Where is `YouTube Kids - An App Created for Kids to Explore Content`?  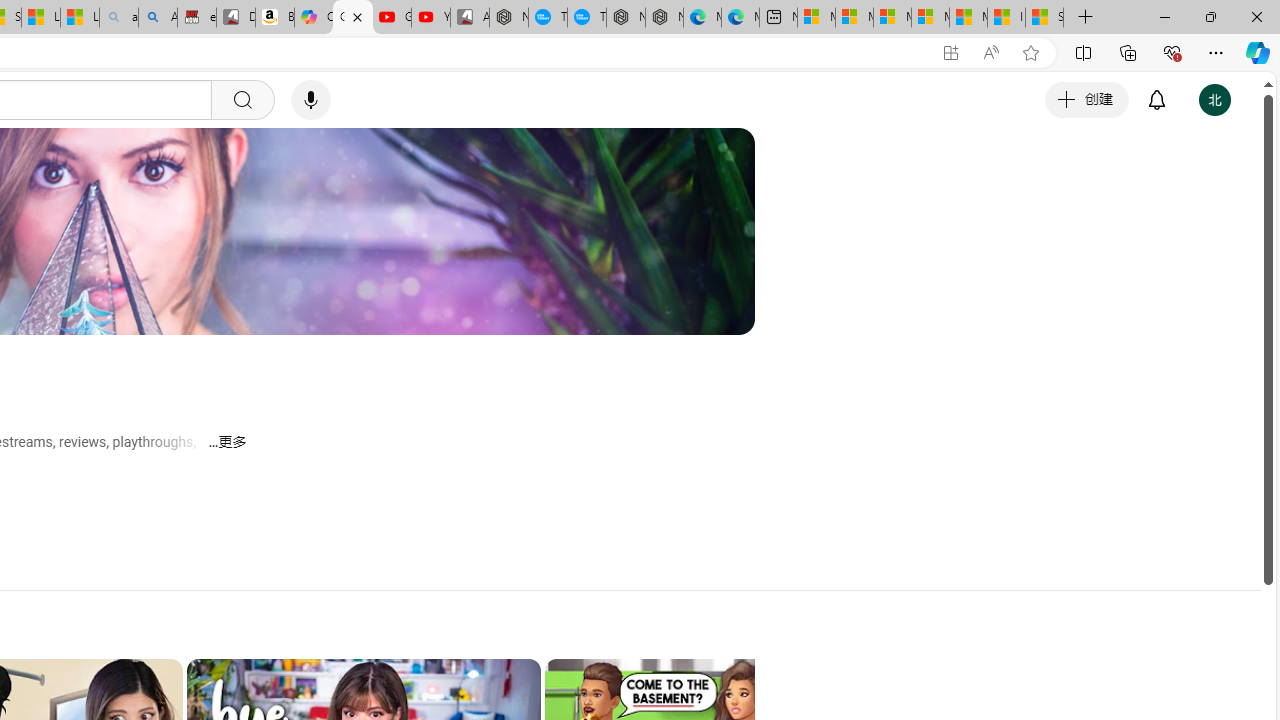 YouTube Kids - An App Created for Kids to Explore Content is located at coordinates (431, 18).